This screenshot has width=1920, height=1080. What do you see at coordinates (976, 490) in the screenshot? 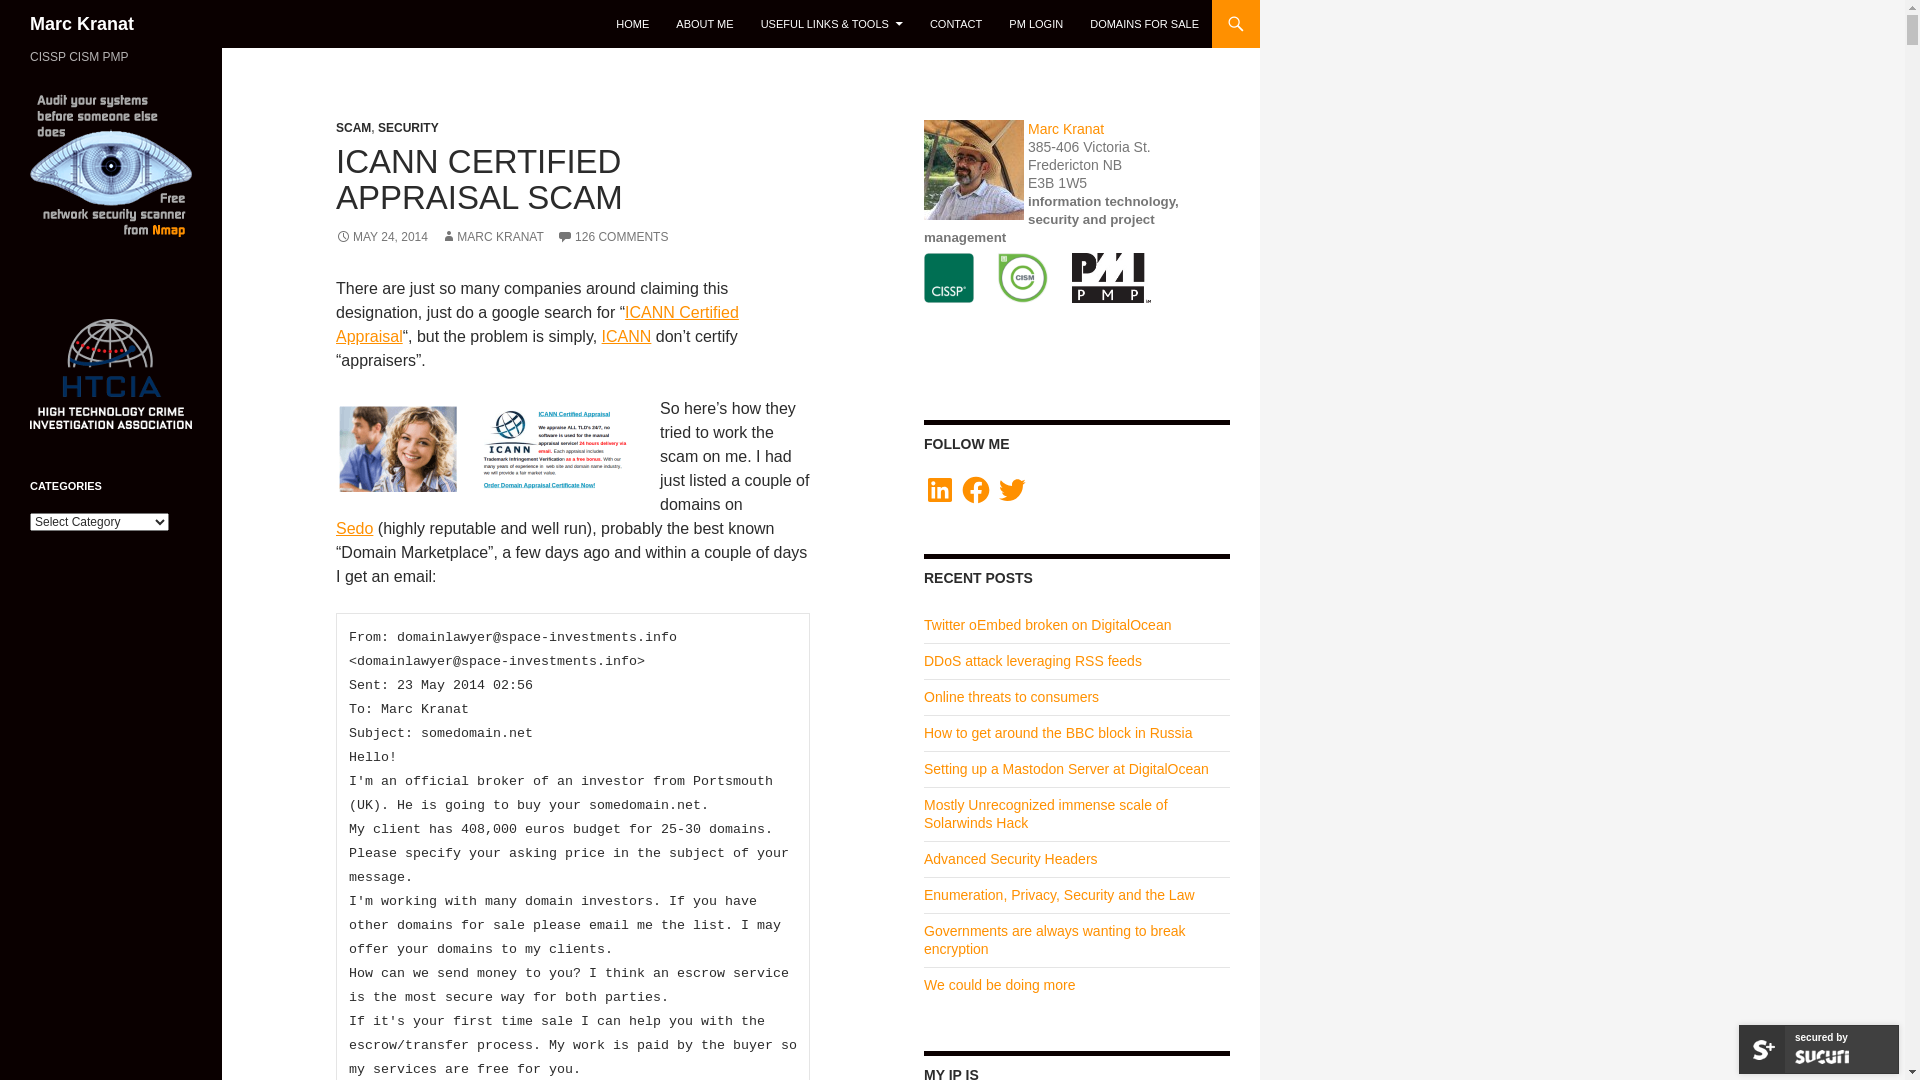
I see `Facebook` at bounding box center [976, 490].